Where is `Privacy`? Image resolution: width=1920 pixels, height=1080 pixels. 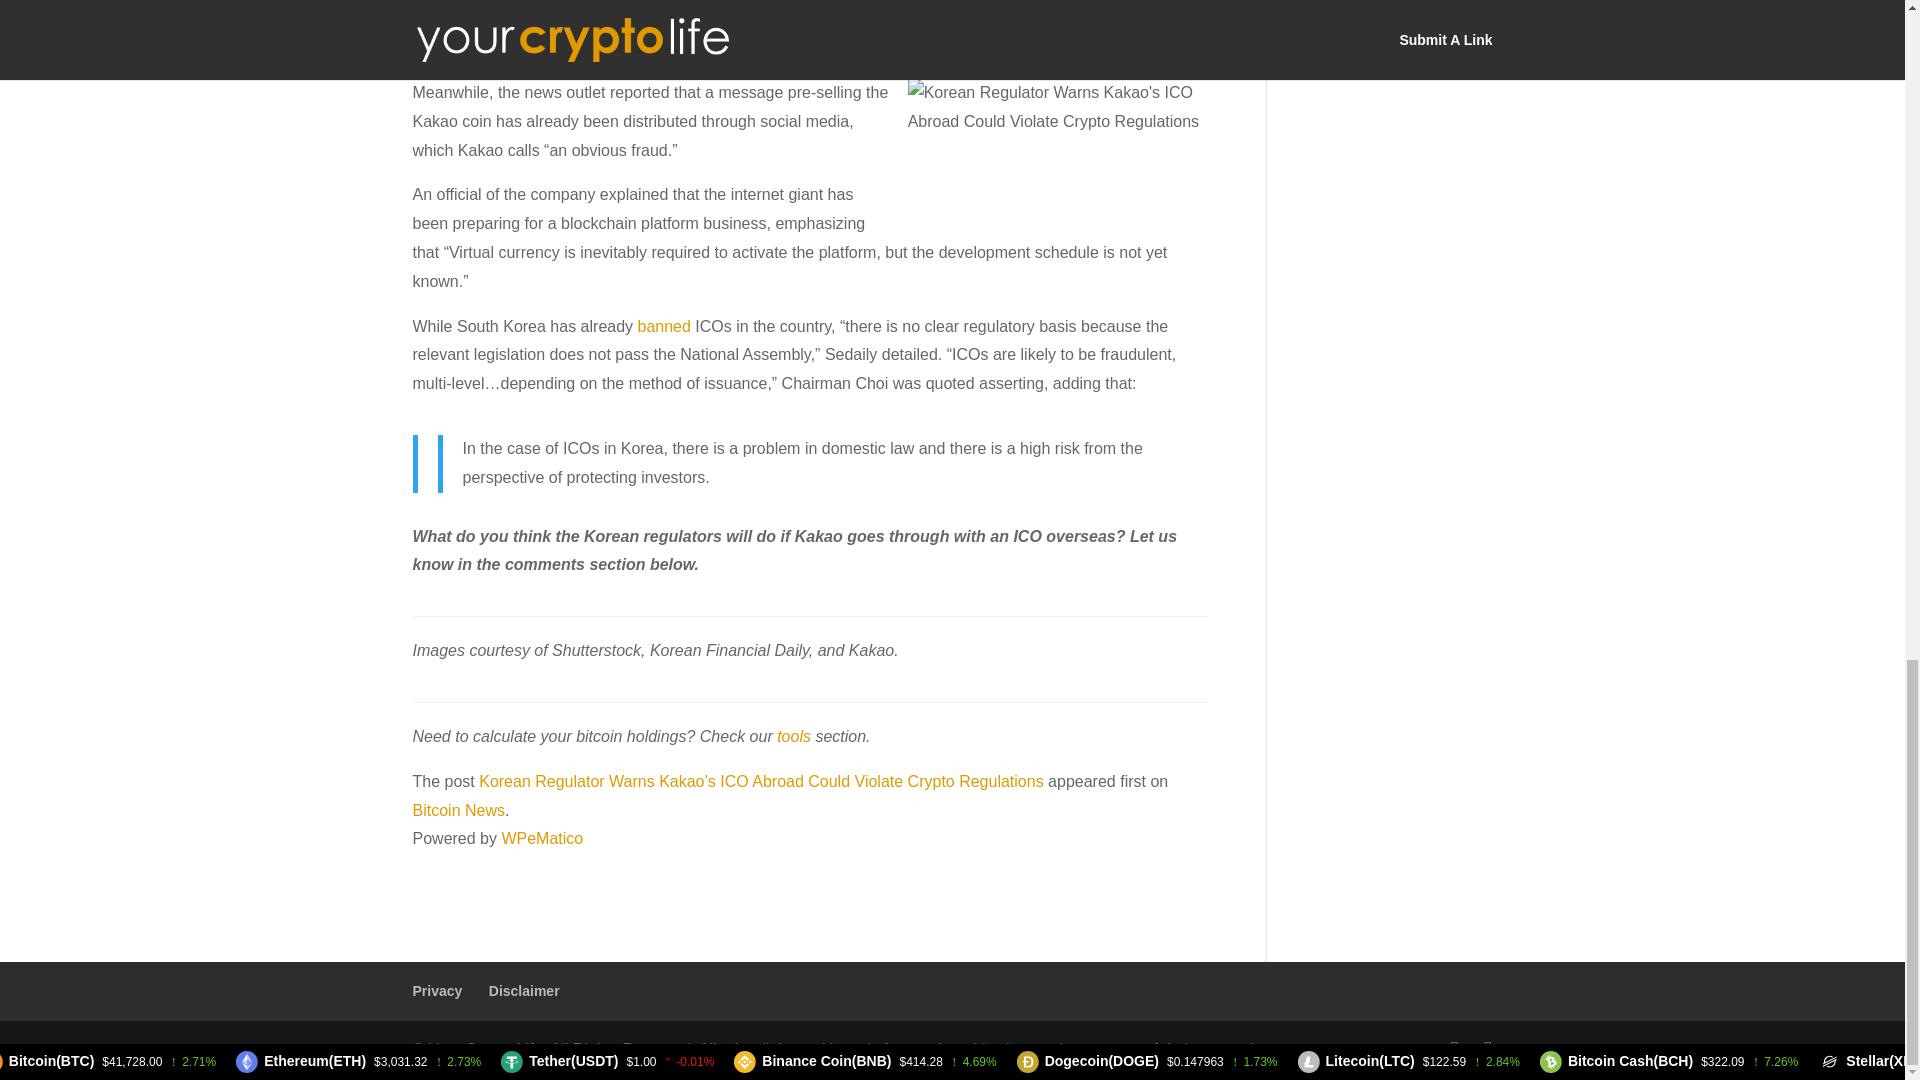 Privacy is located at coordinates (437, 990).